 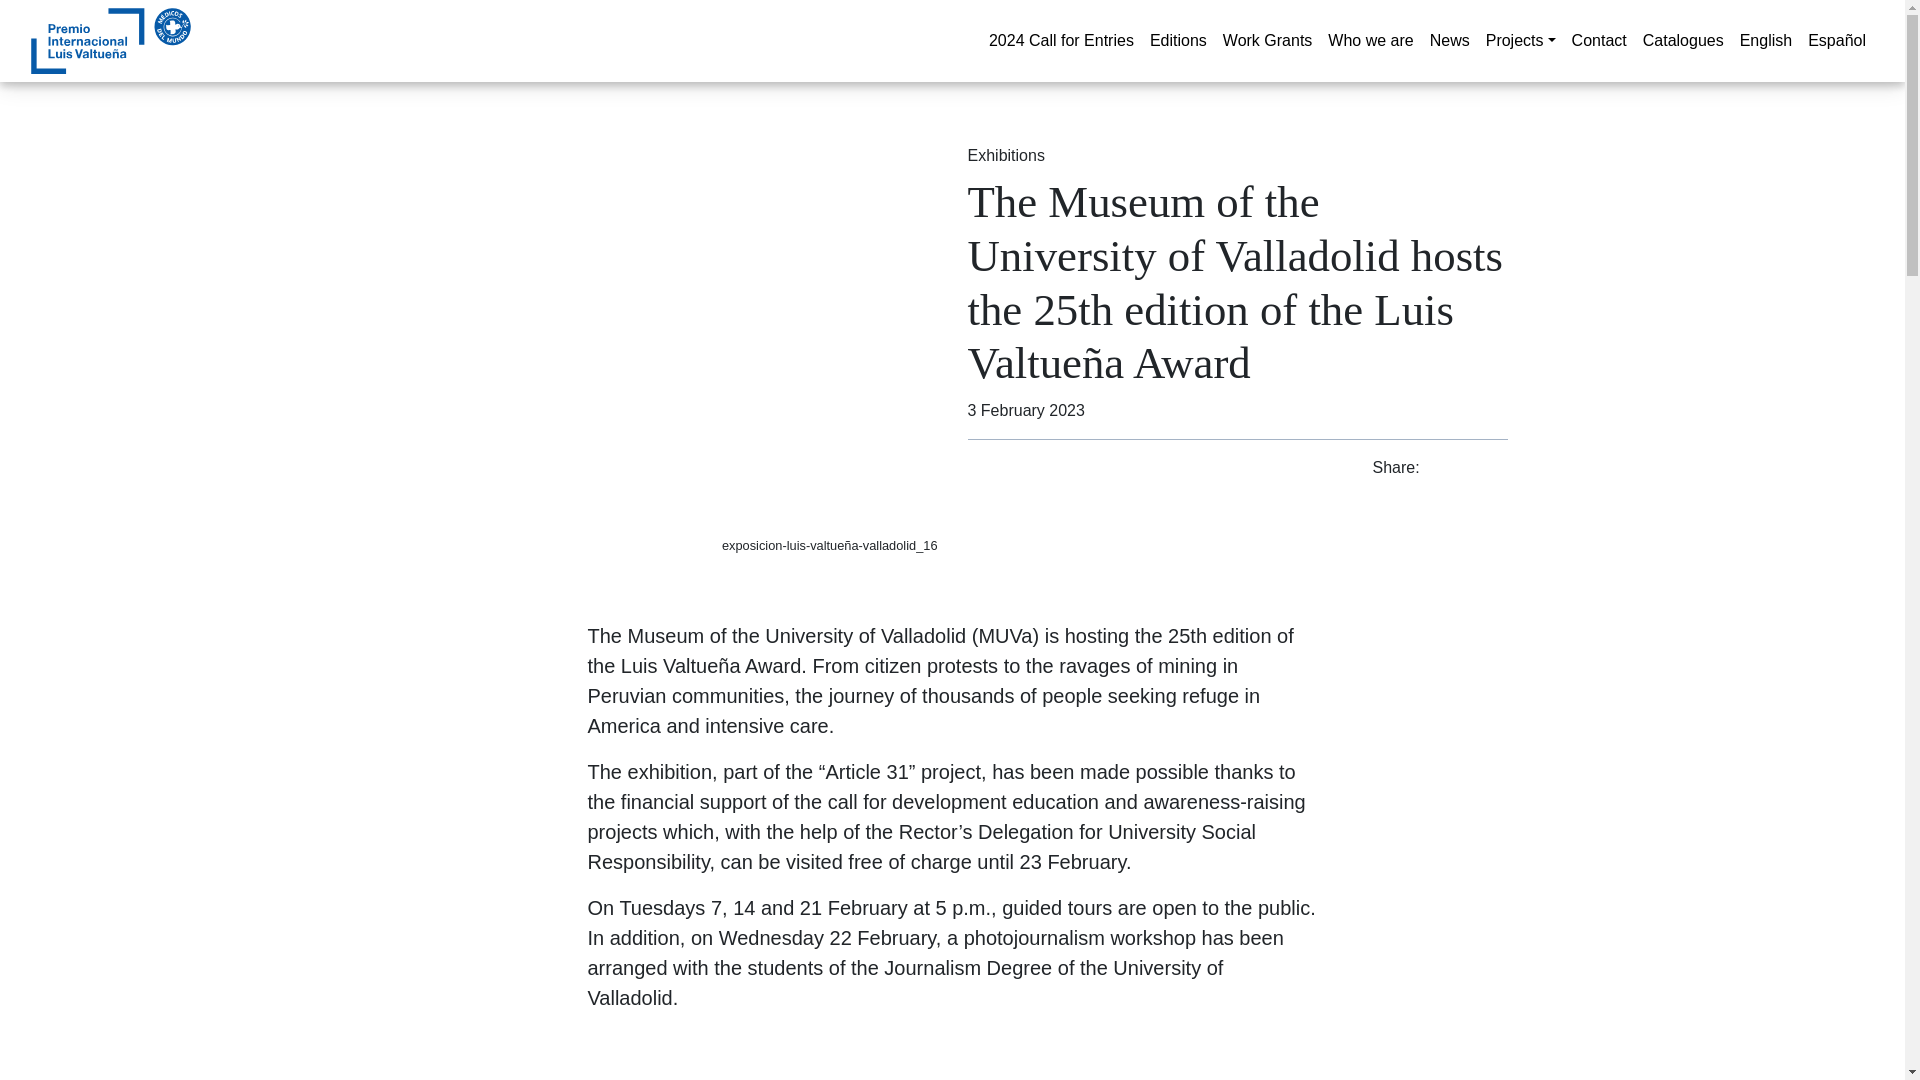 I want to click on Work Grants, so click(x=1268, y=40).